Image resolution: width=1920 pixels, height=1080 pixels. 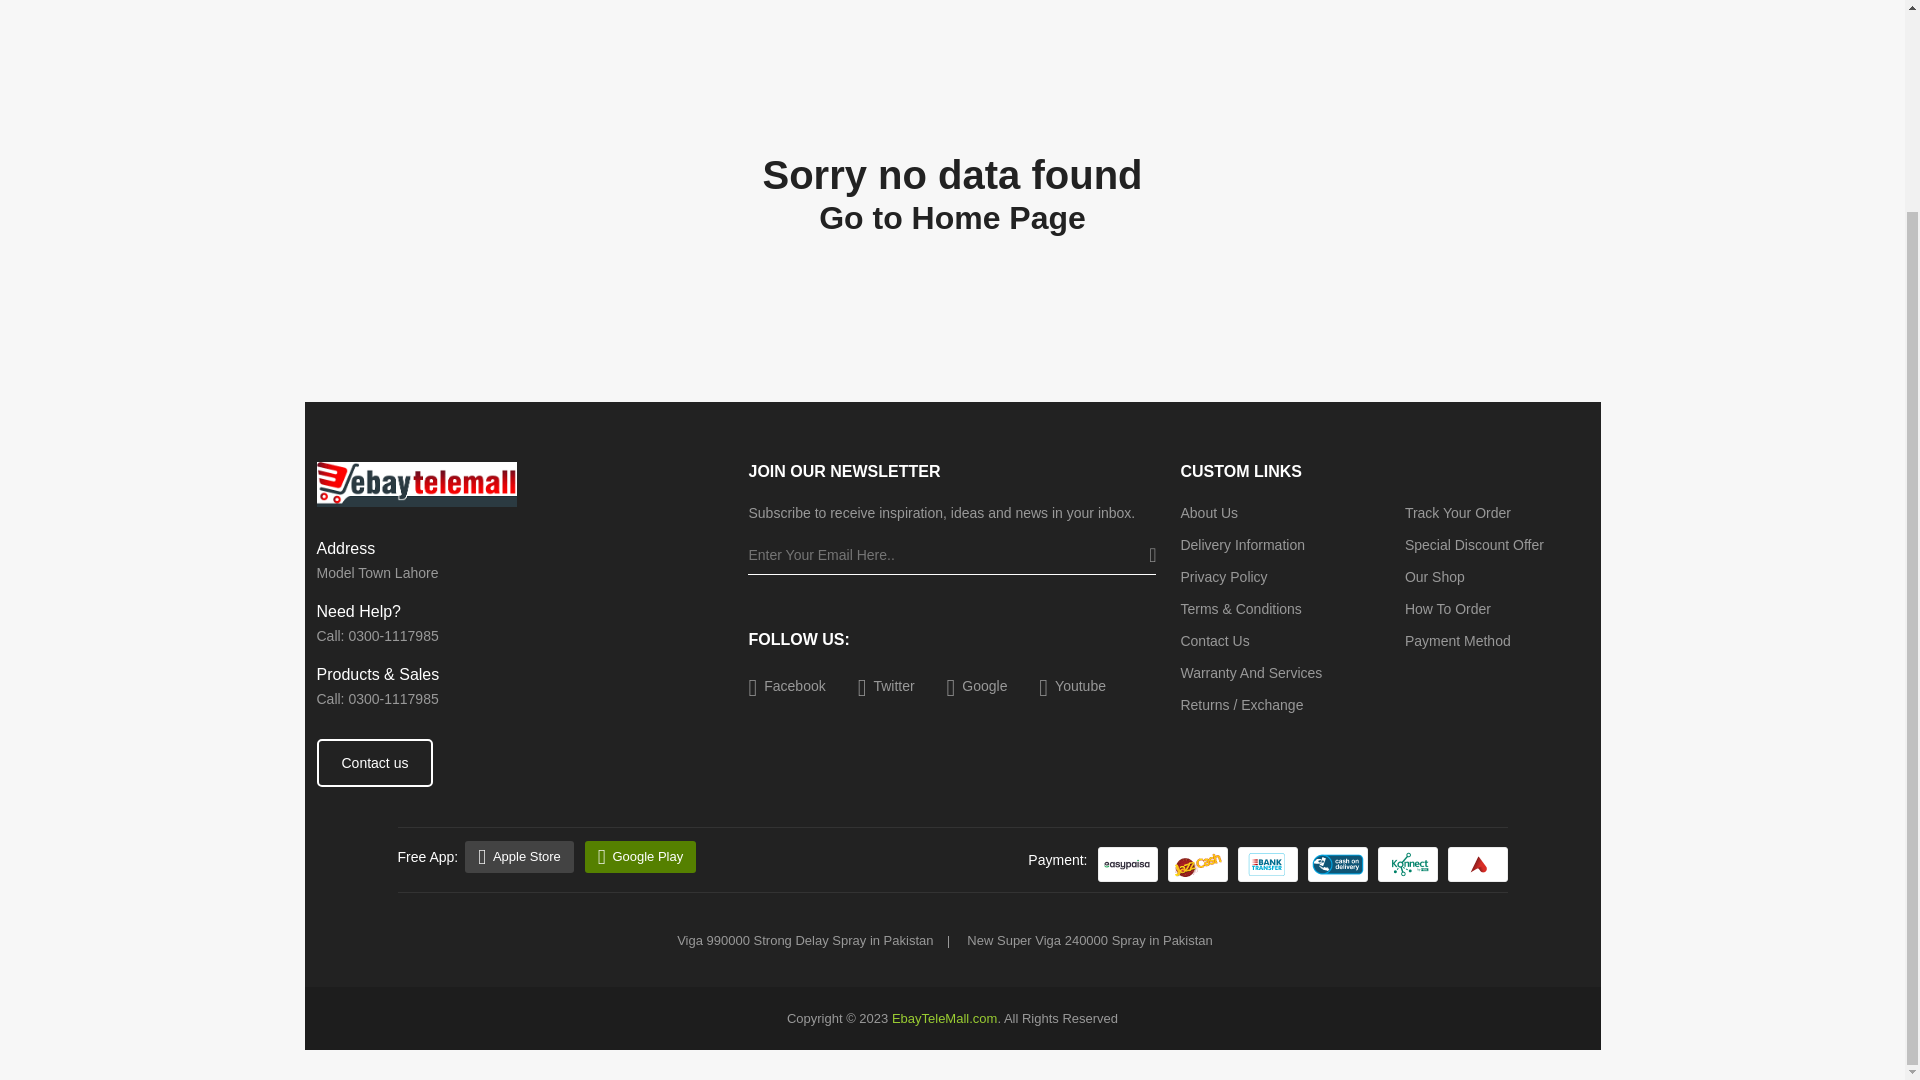 What do you see at coordinates (786, 686) in the screenshot?
I see `Facebook` at bounding box center [786, 686].